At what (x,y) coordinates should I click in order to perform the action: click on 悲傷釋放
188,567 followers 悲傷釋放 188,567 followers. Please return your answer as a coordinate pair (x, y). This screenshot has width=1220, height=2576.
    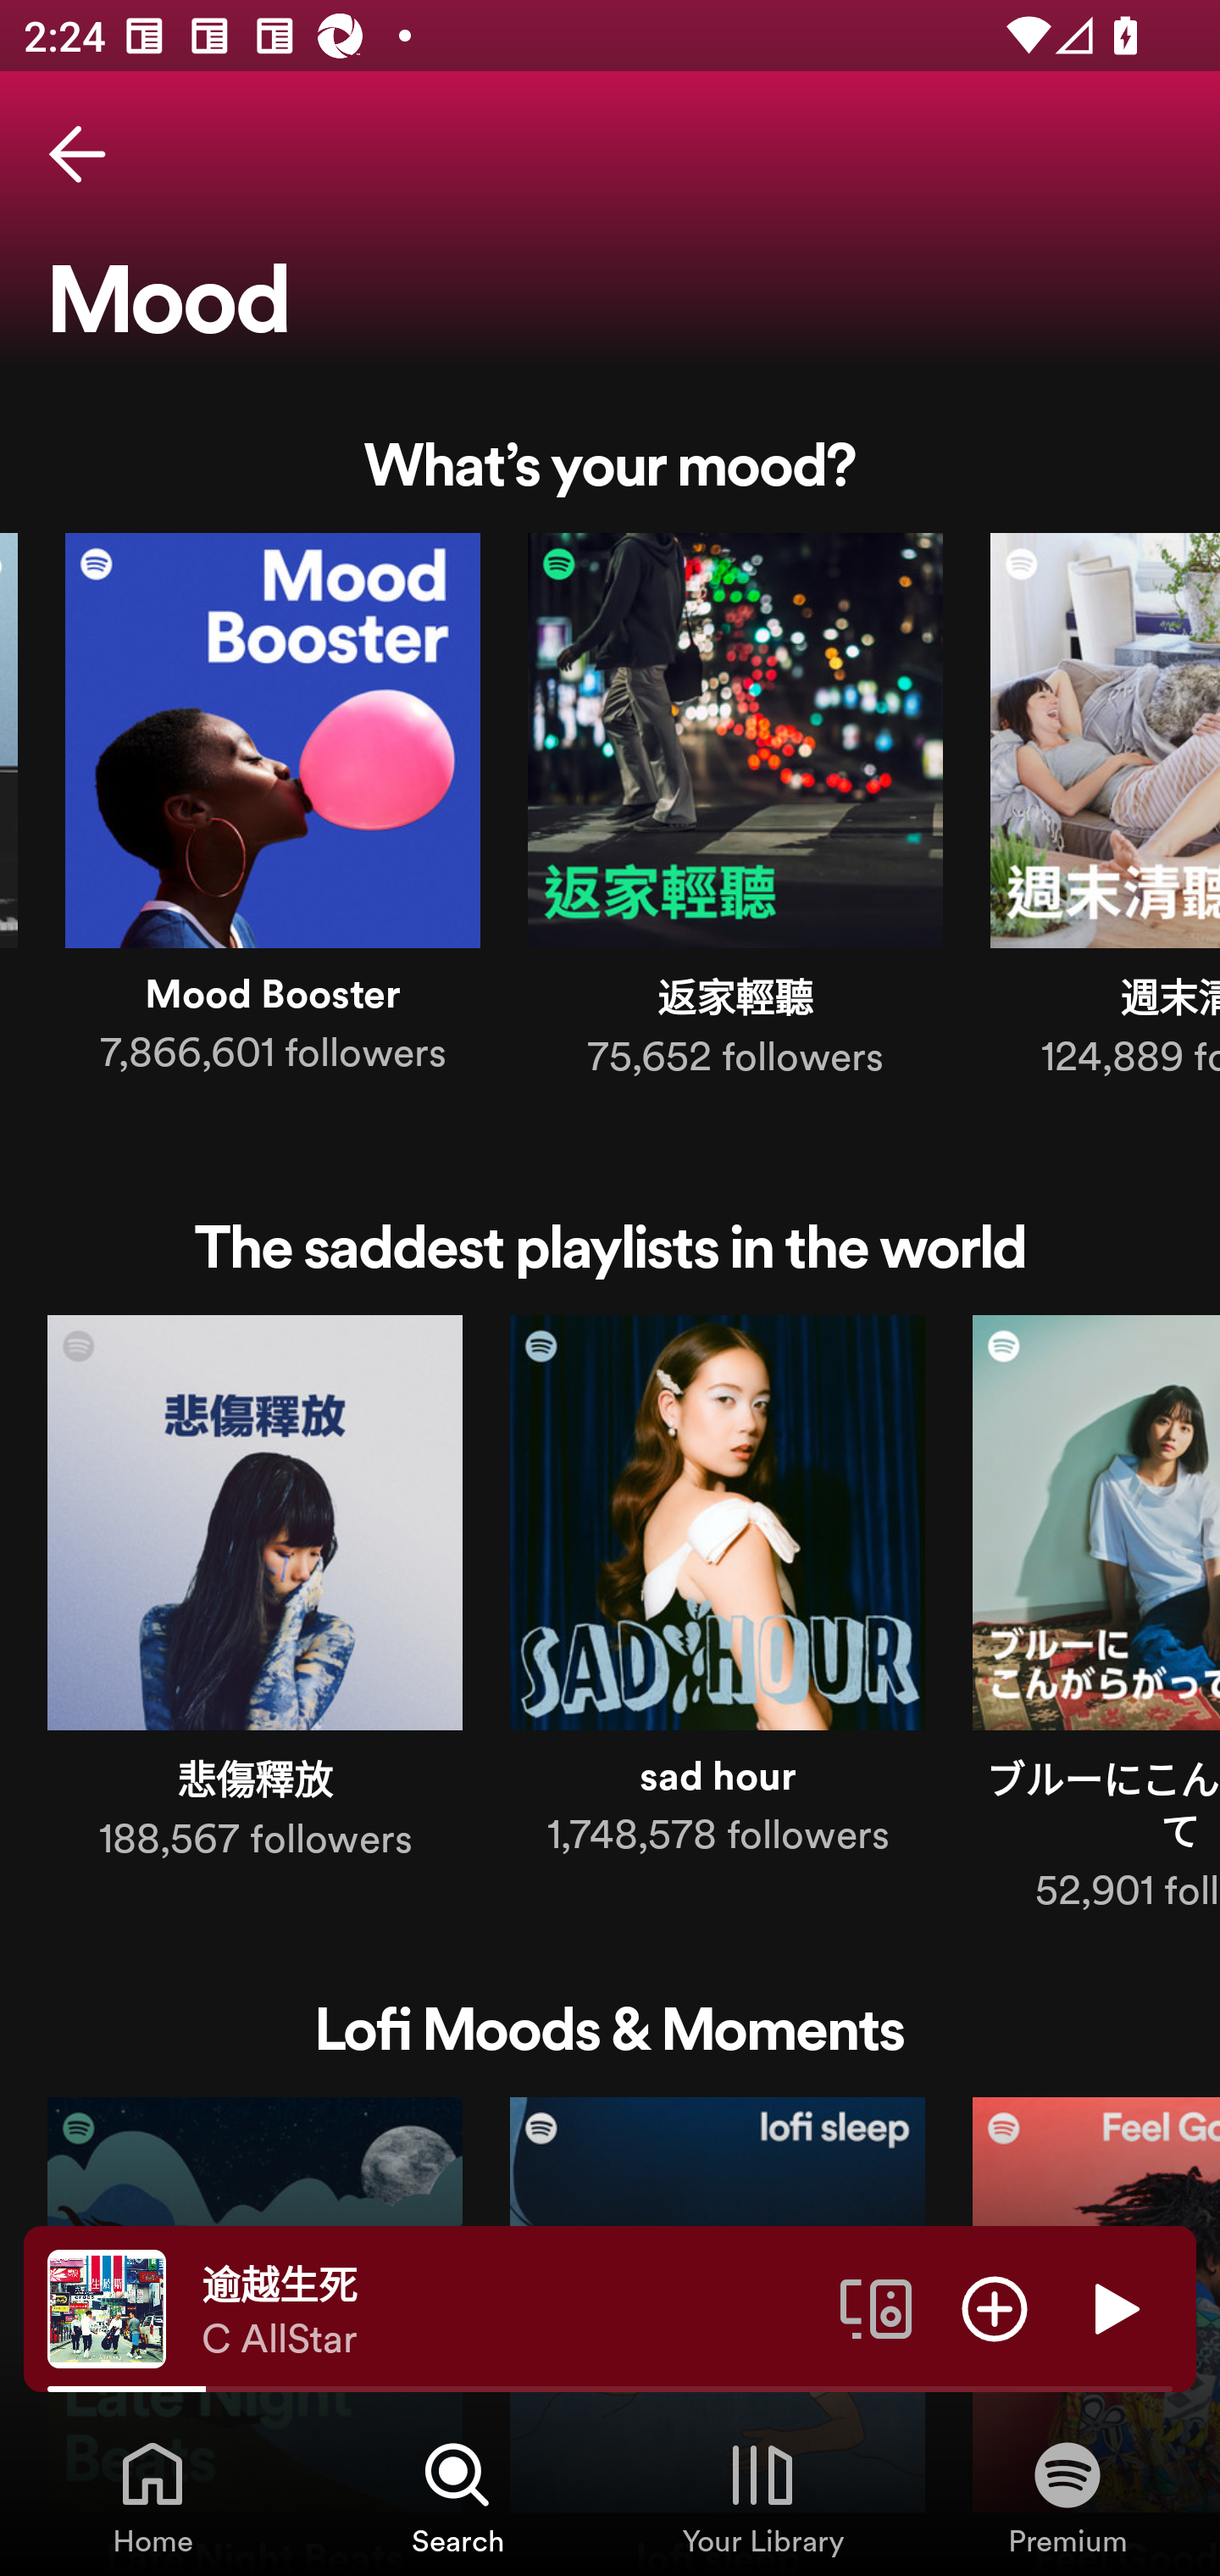
    Looking at the image, I should click on (254, 1596).